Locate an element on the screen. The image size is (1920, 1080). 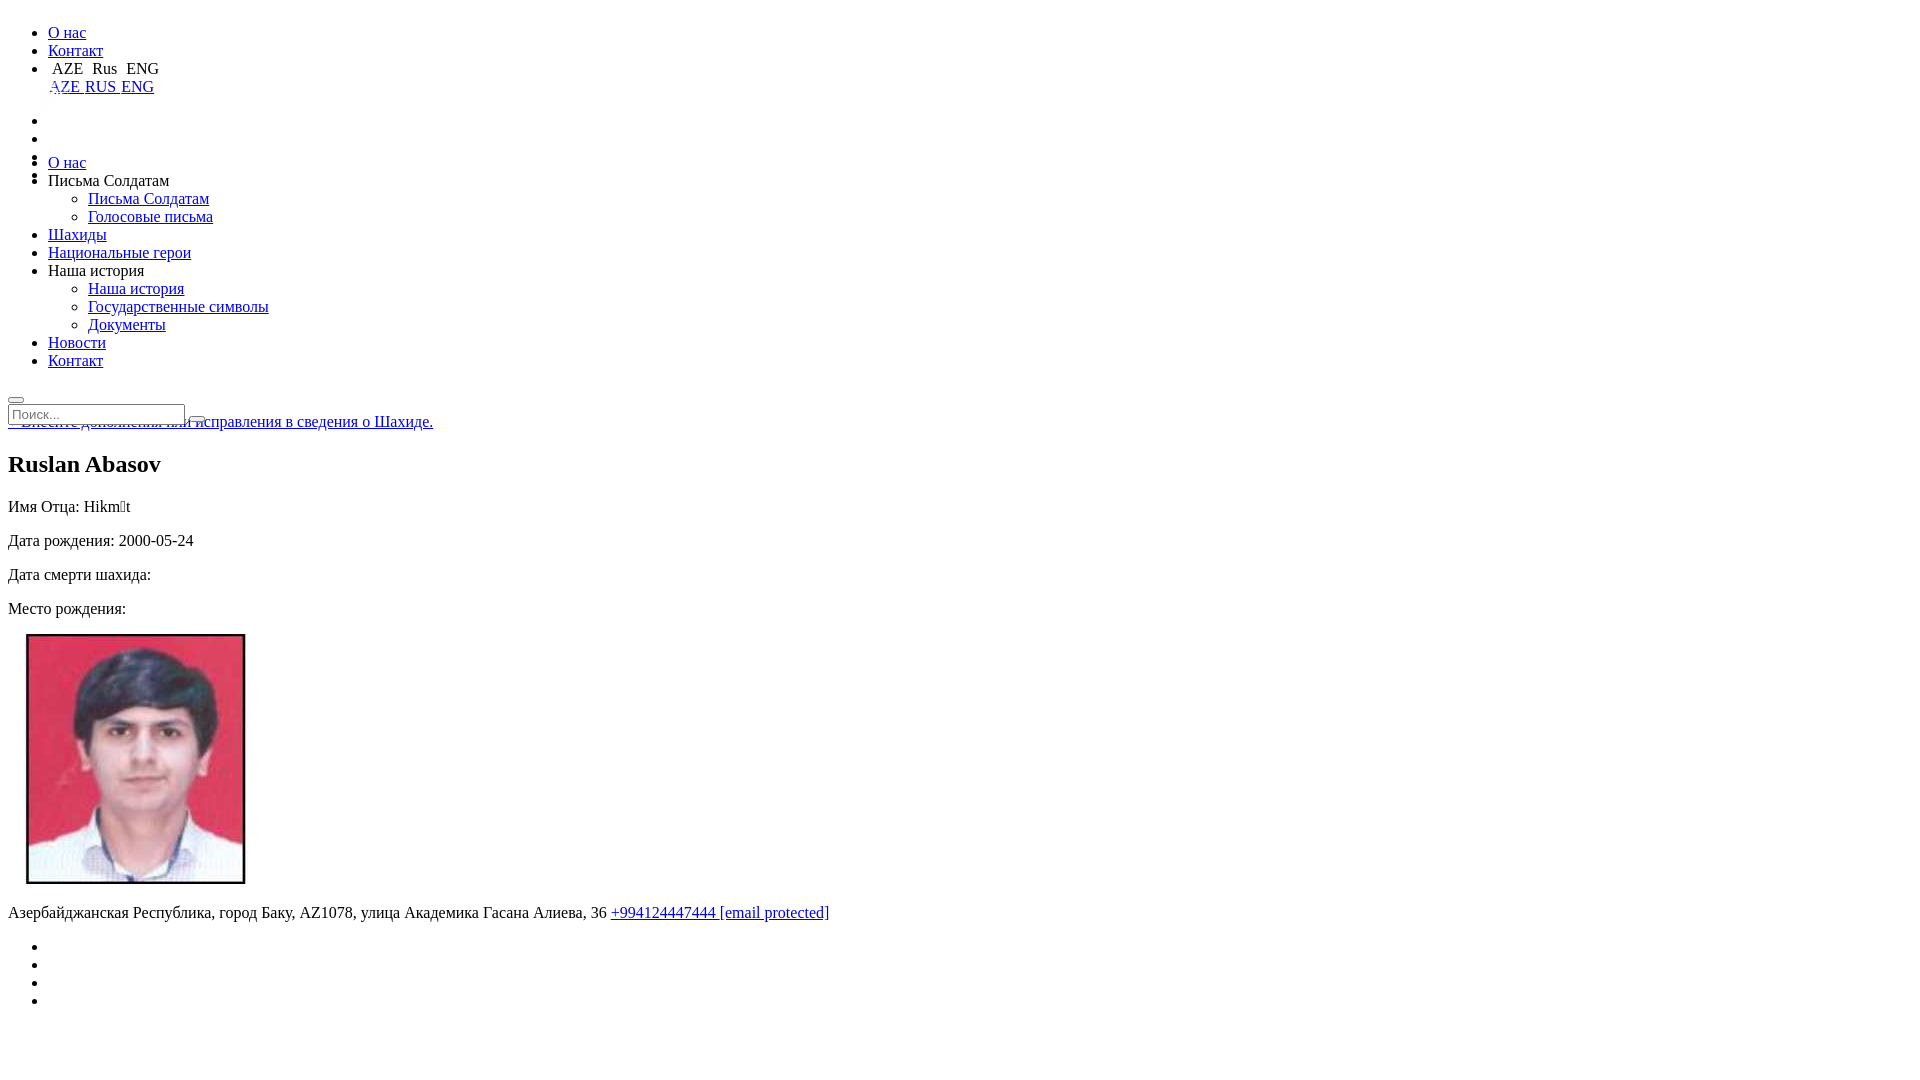
[email protected] is located at coordinates (775, 912).